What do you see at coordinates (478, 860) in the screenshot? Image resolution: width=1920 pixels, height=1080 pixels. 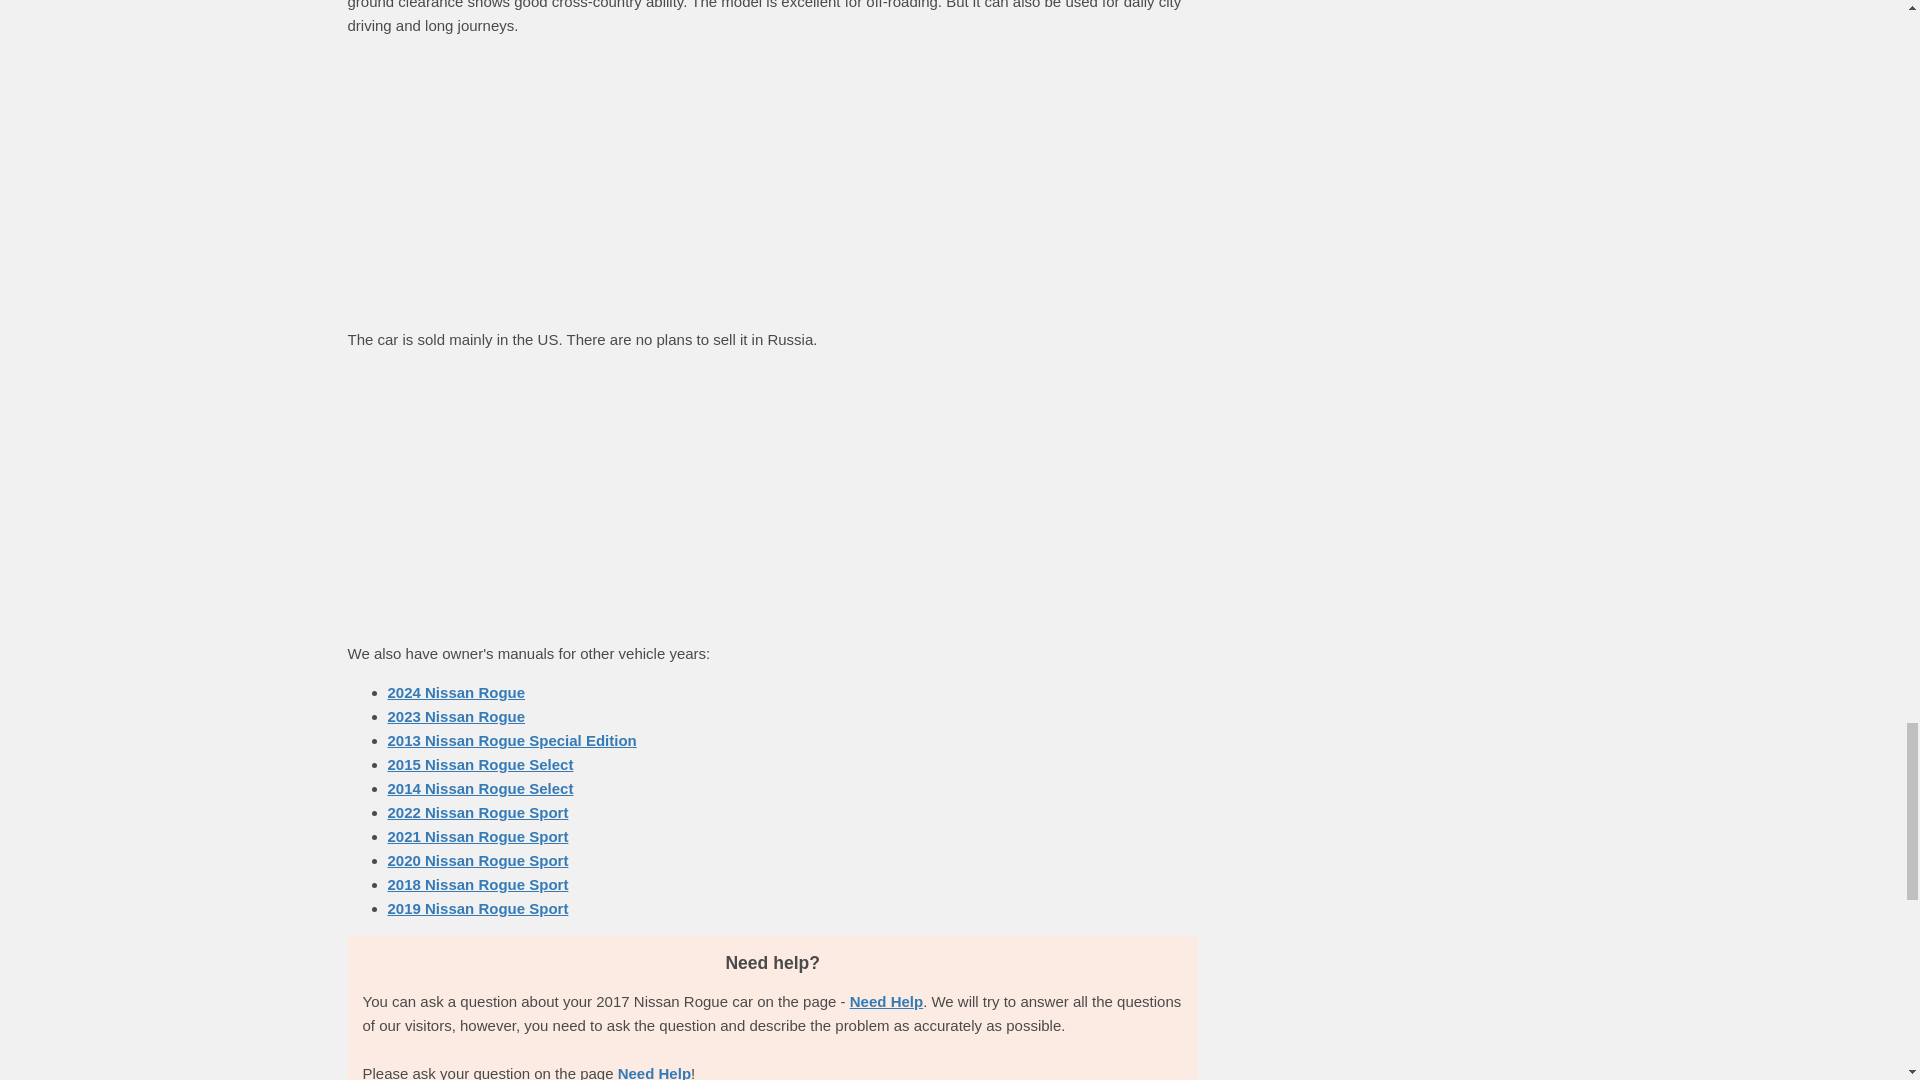 I see `2020 Nissan Rogue Sport` at bounding box center [478, 860].